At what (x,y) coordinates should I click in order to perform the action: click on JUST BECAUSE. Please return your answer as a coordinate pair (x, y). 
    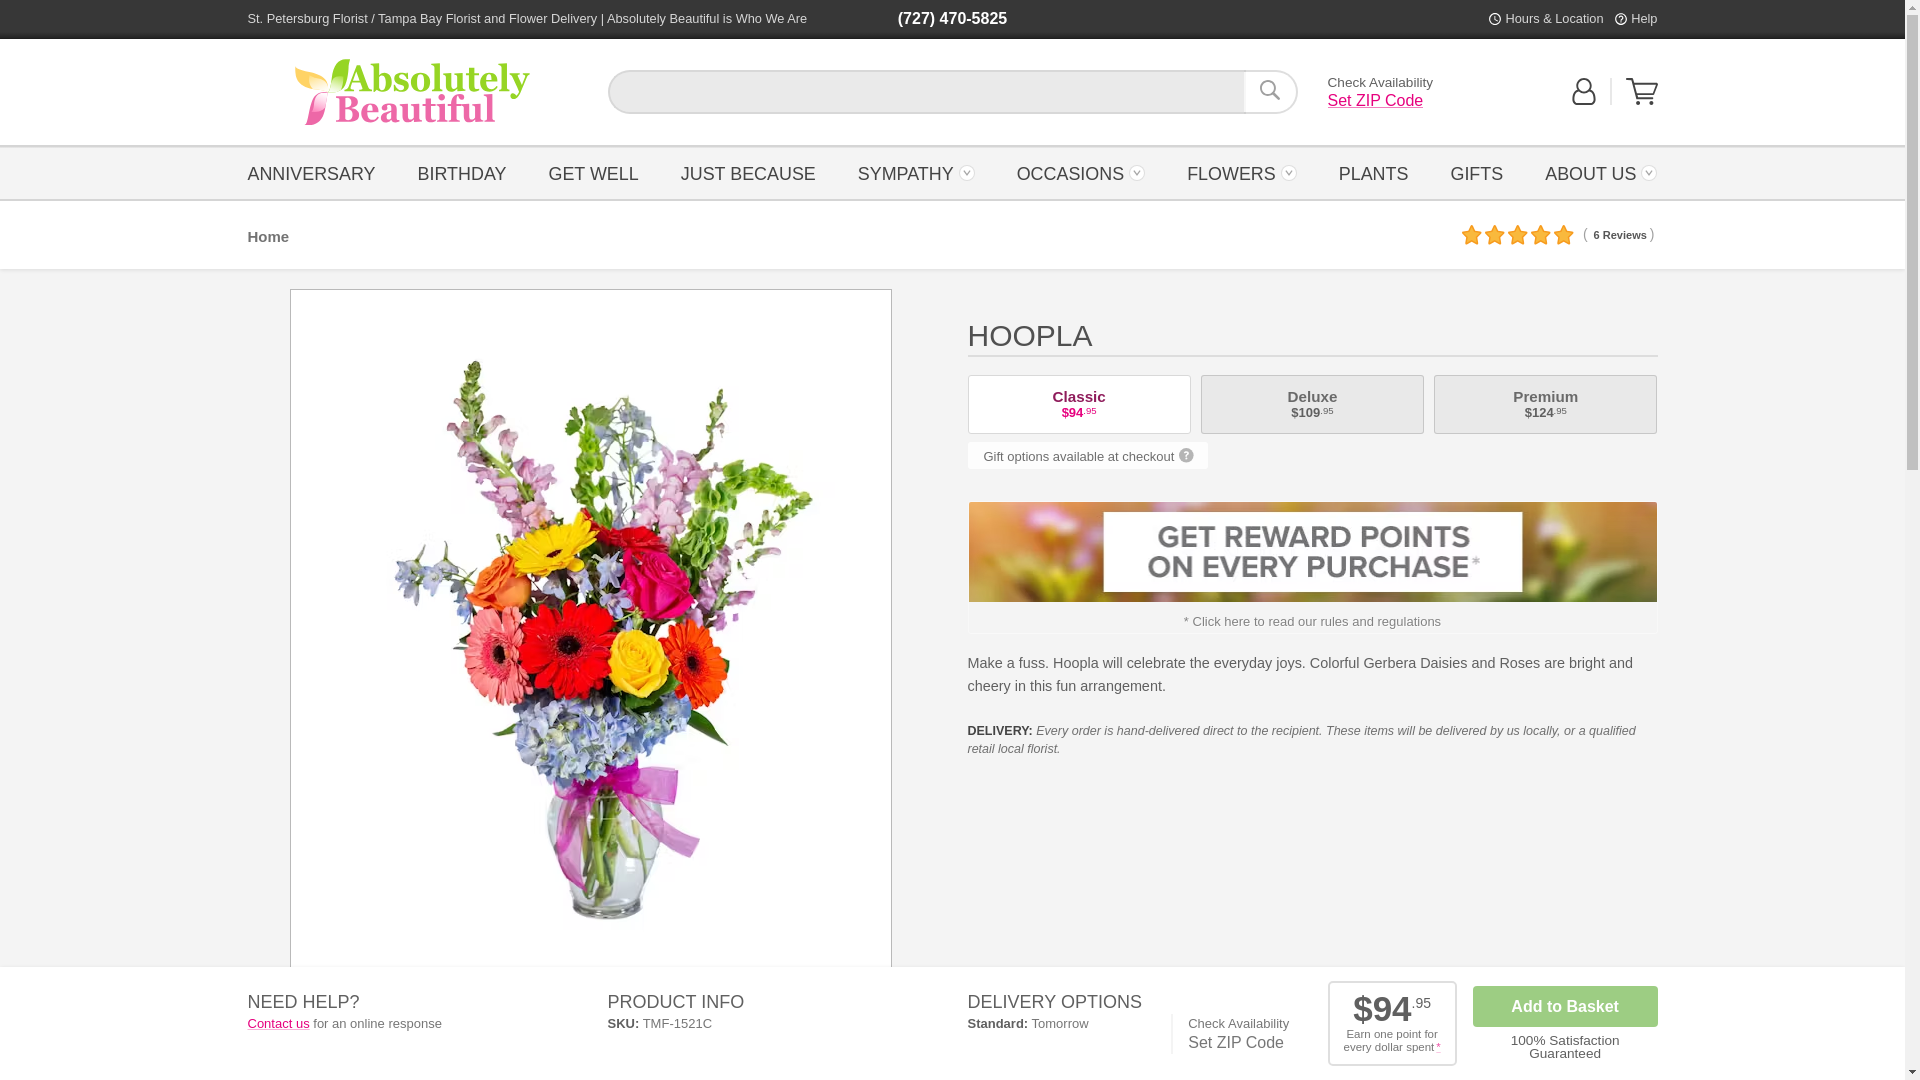
    Looking at the image, I should click on (412, 92).